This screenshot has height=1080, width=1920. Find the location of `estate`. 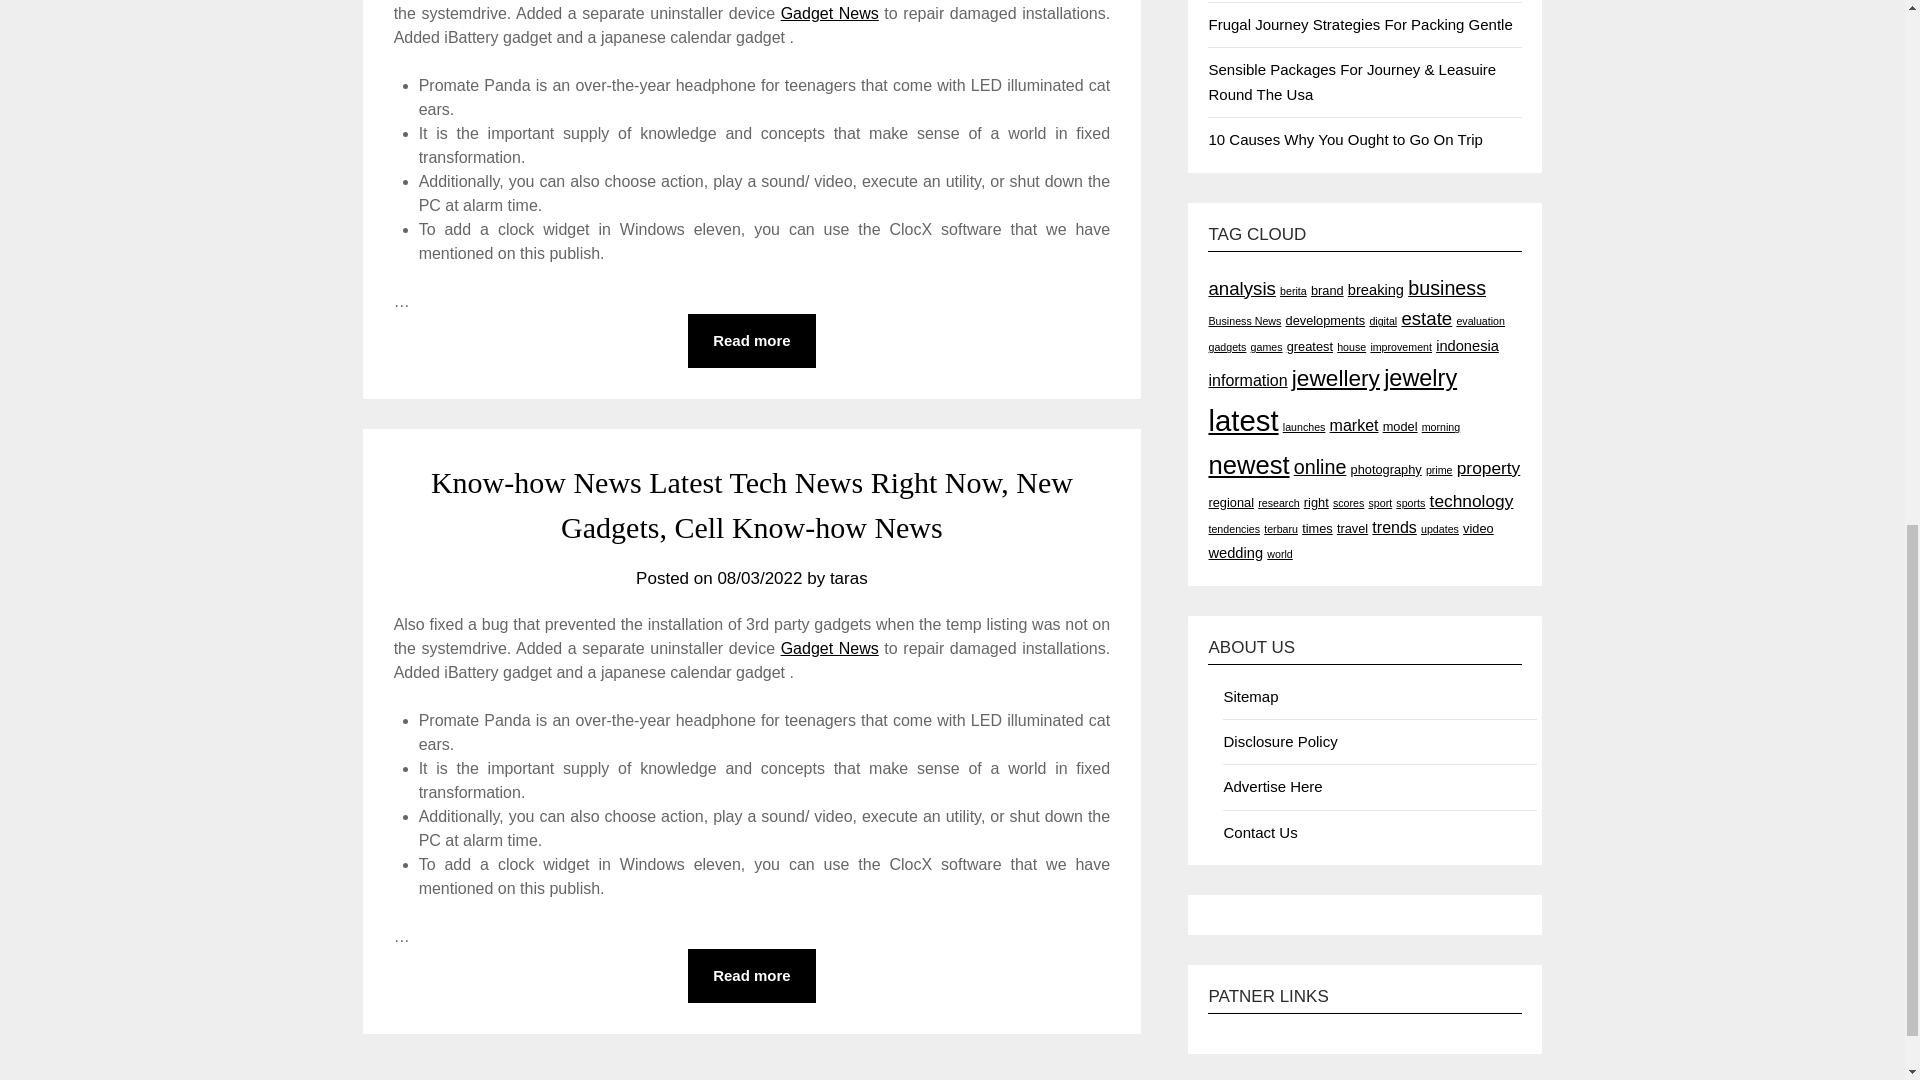

estate is located at coordinates (1426, 318).